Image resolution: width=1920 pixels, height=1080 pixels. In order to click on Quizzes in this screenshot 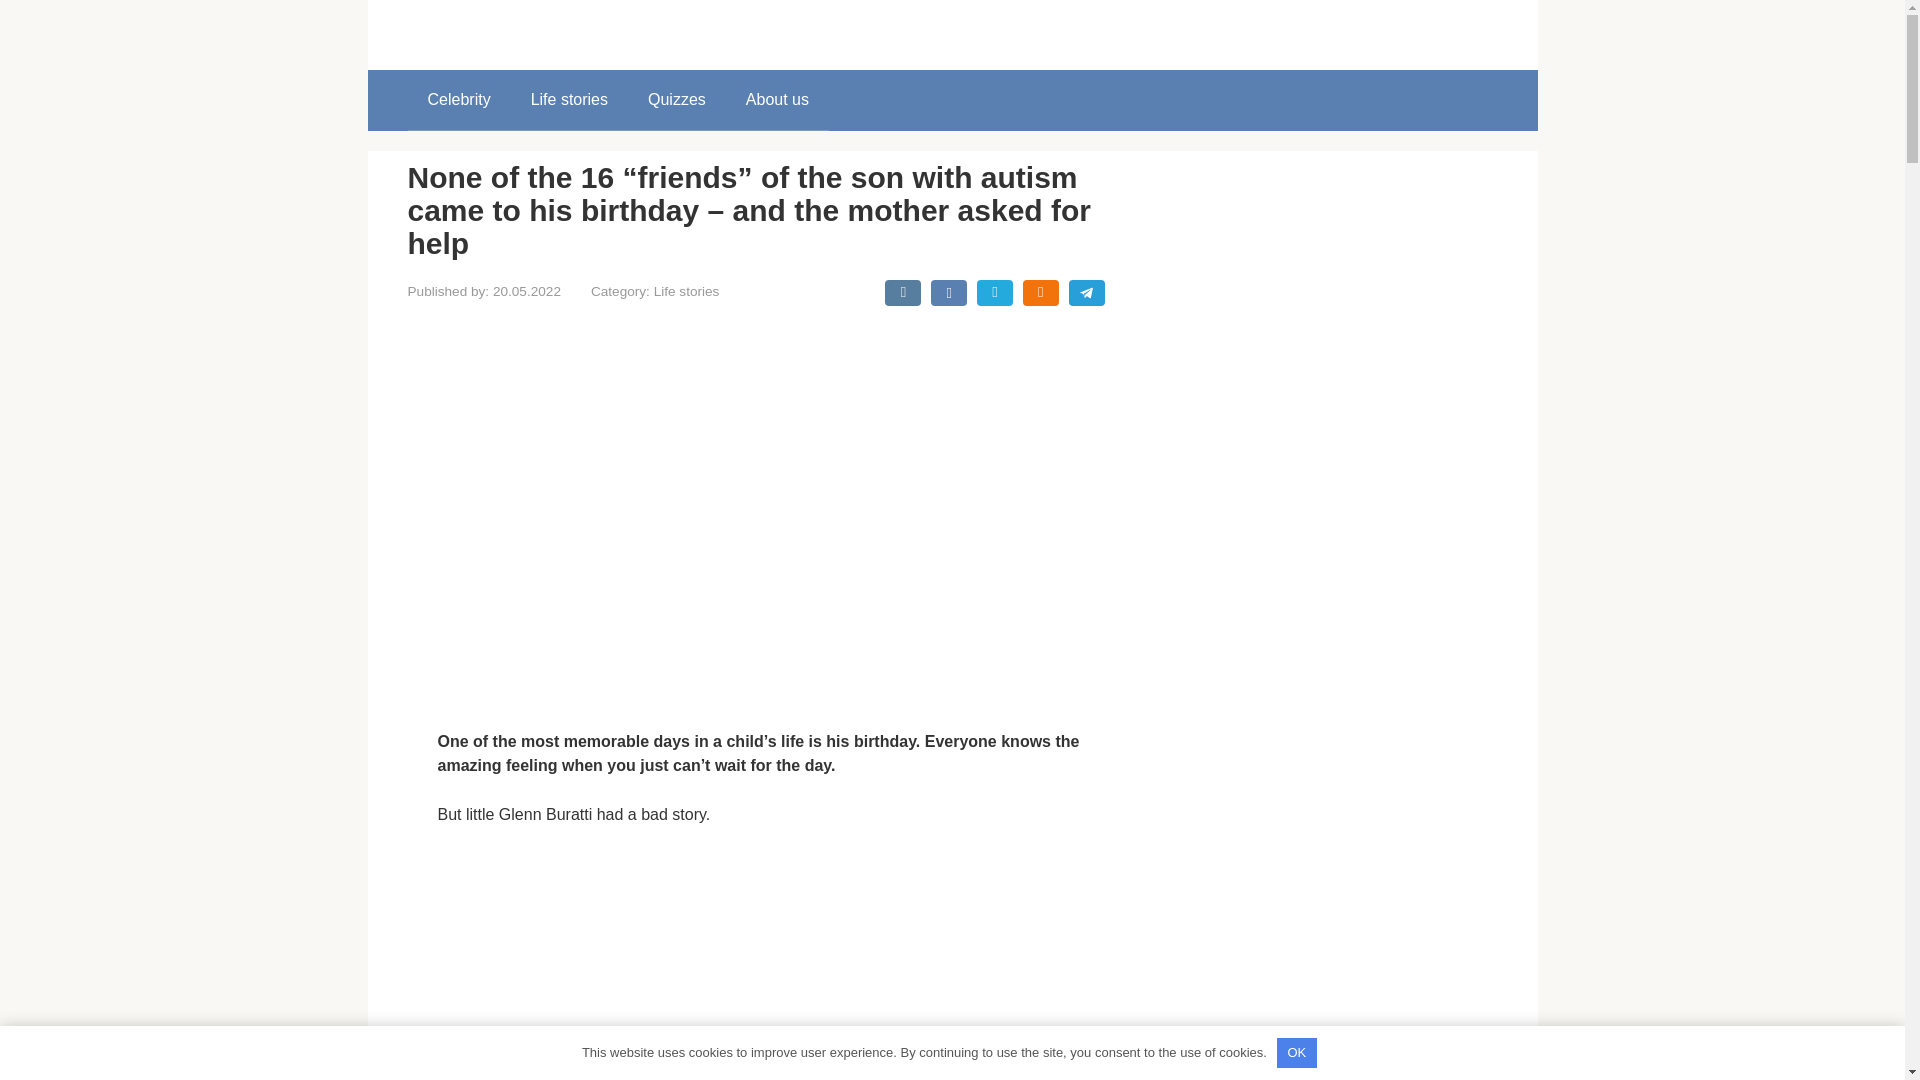, I will do `click(676, 100)`.